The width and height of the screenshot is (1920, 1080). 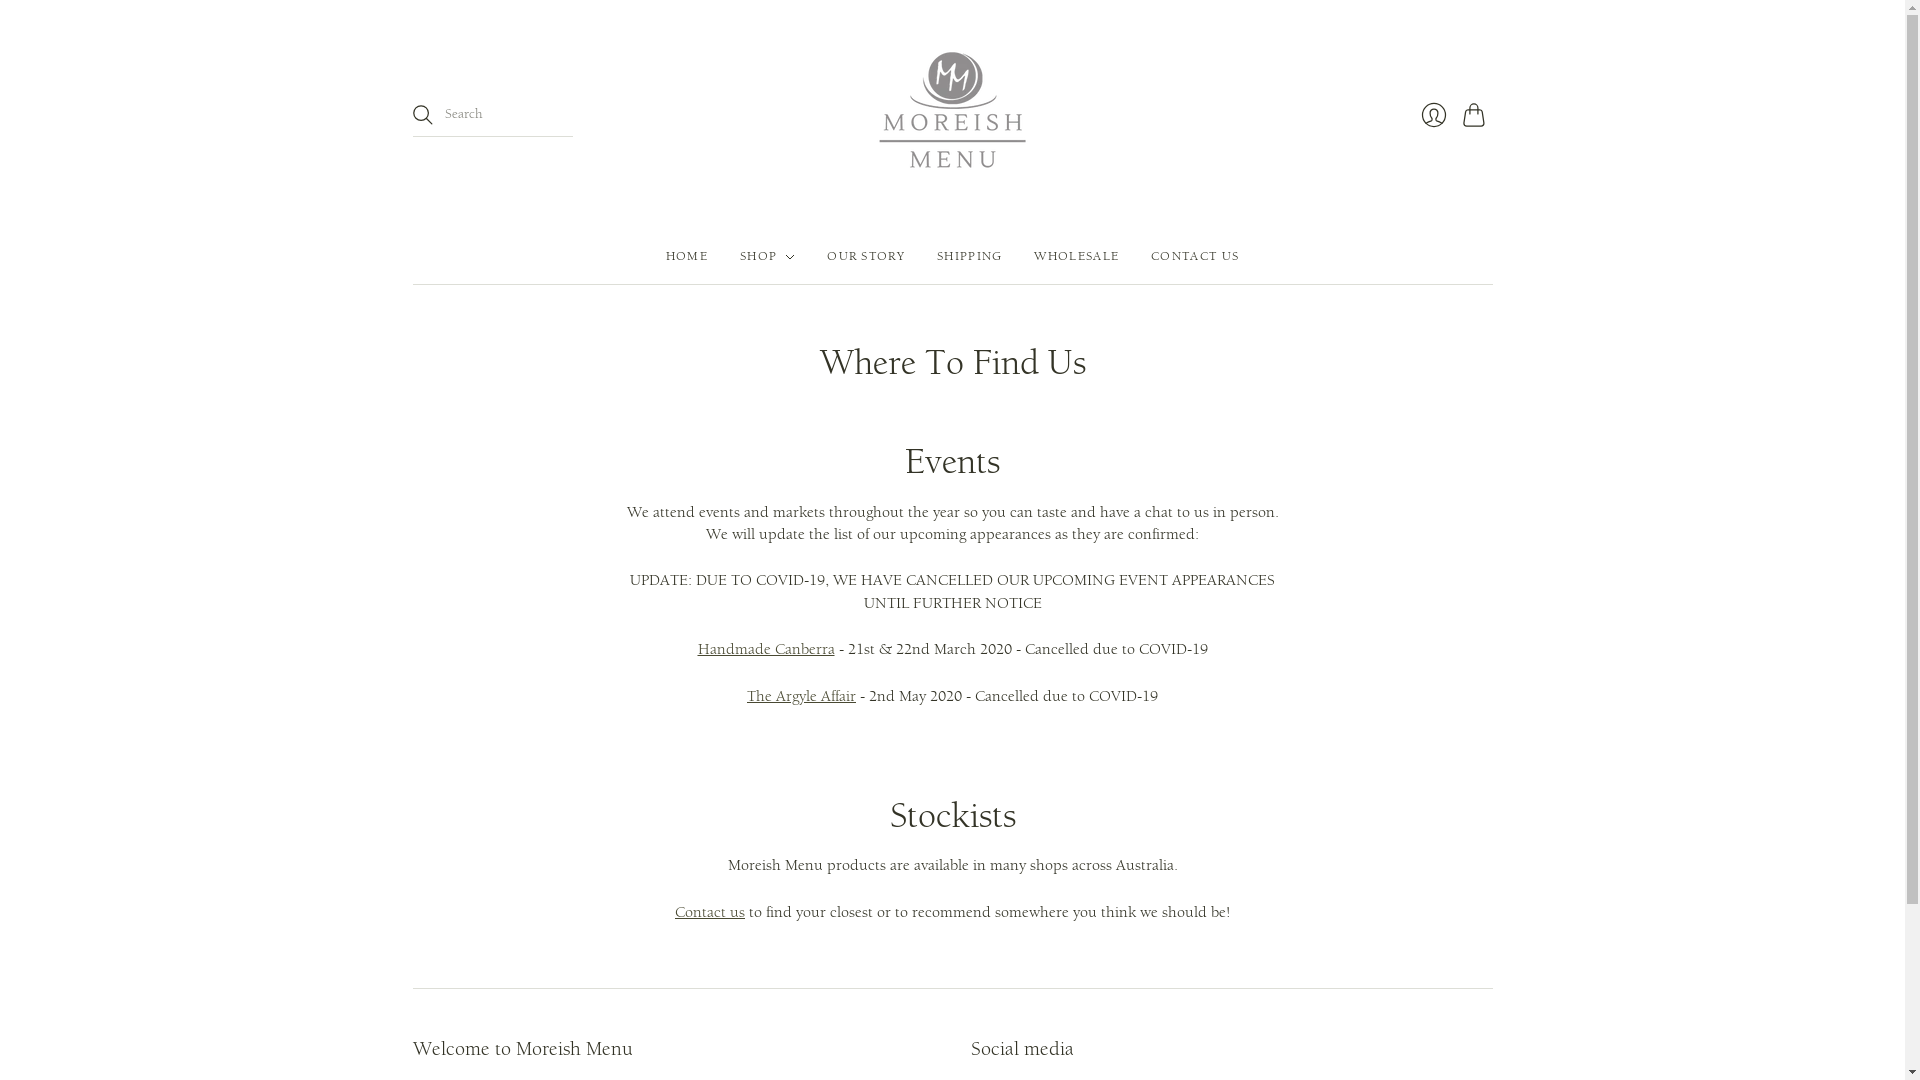 I want to click on Contact us, so click(x=710, y=912).